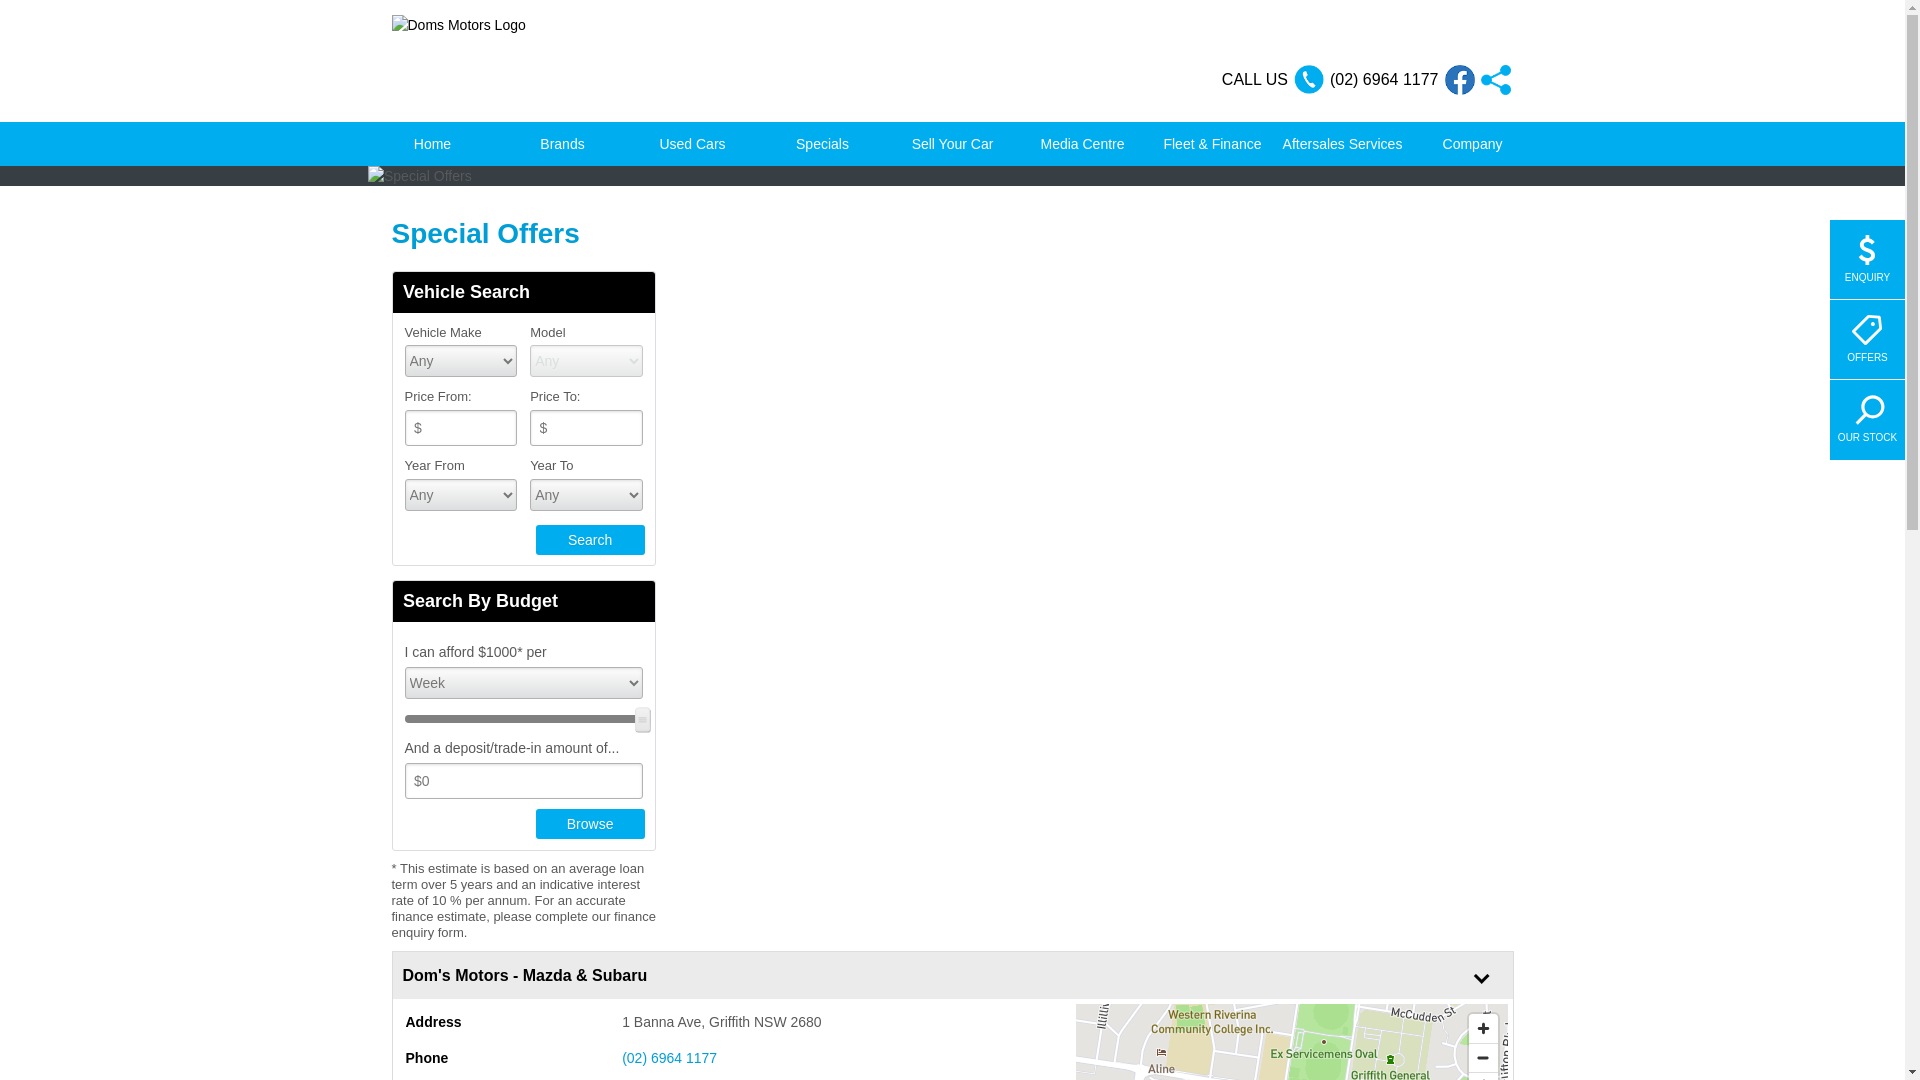 The height and width of the screenshot is (1080, 1920). Describe the element at coordinates (1473, 144) in the screenshot. I see `Company` at that location.